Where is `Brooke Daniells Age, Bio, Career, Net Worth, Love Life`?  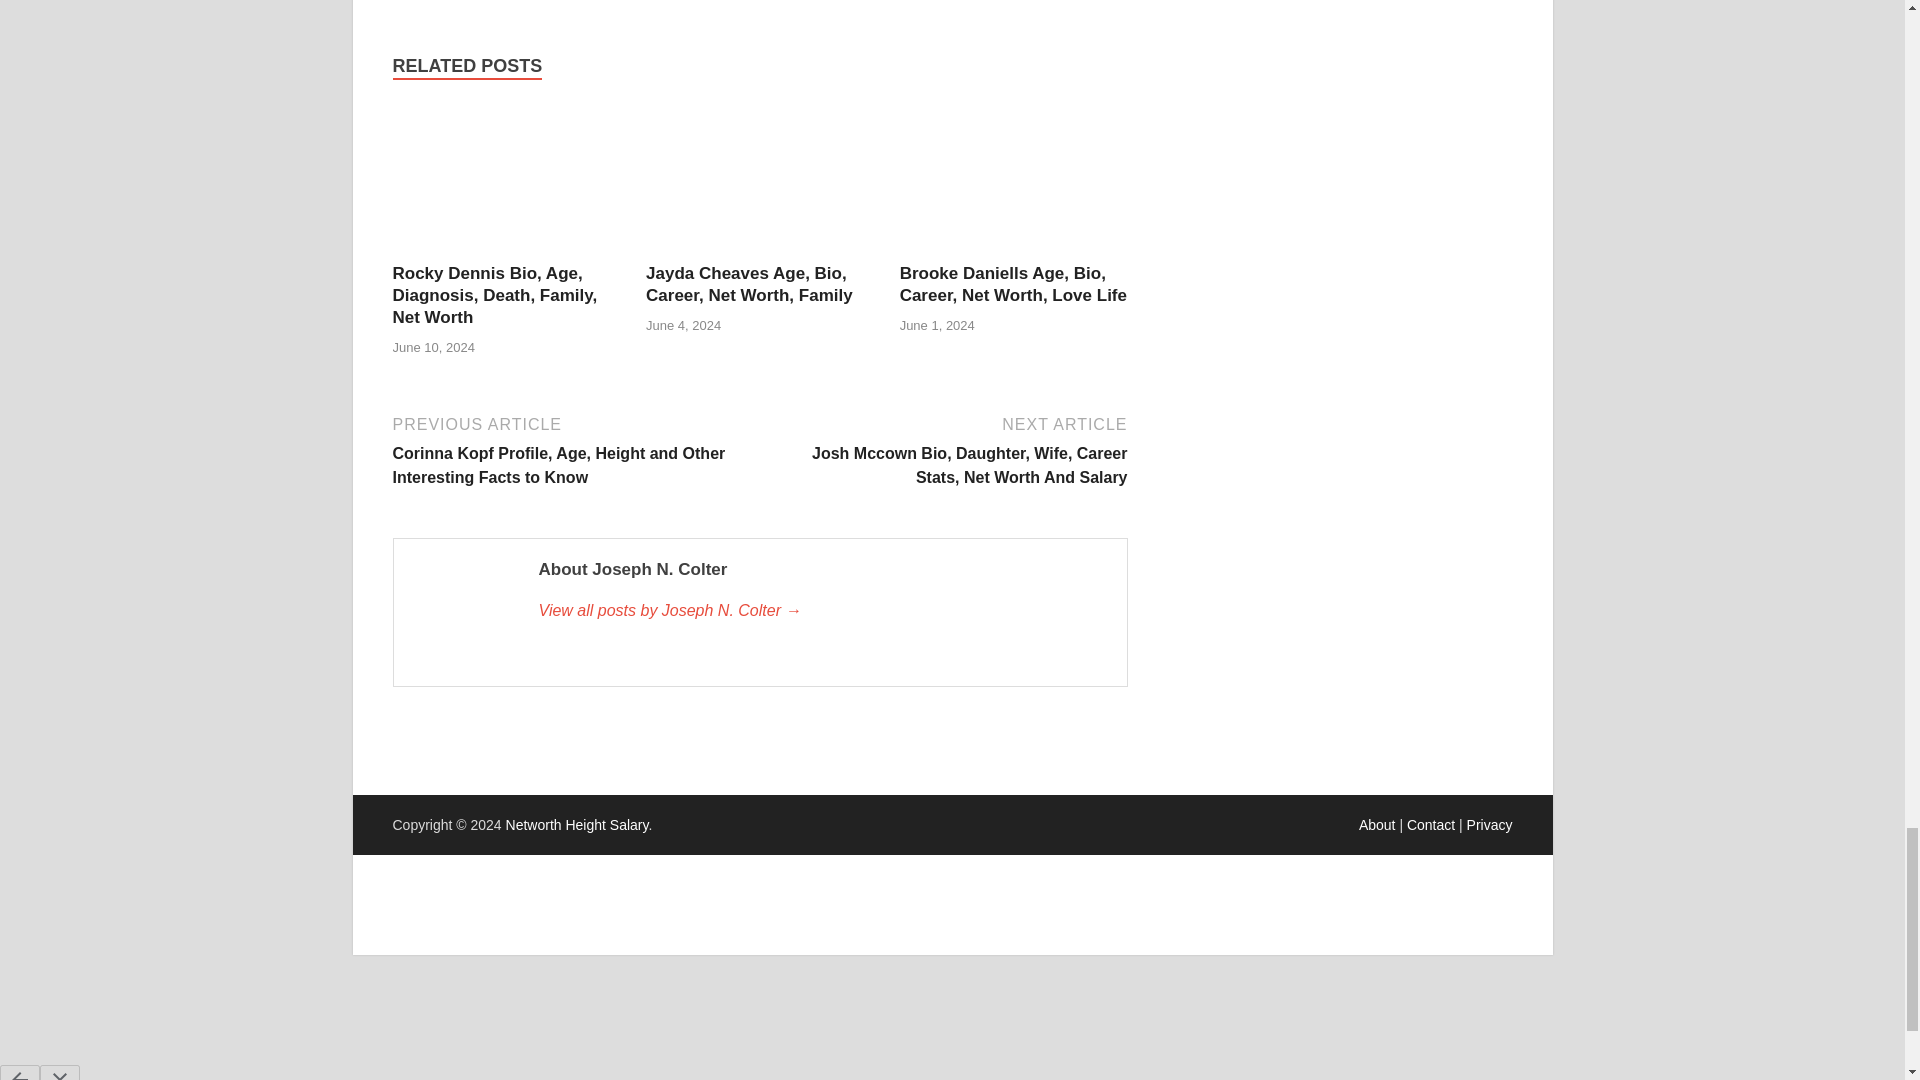 Brooke Daniells Age, Bio, Career, Net Worth, Love Life is located at coordinates (1014, 250).